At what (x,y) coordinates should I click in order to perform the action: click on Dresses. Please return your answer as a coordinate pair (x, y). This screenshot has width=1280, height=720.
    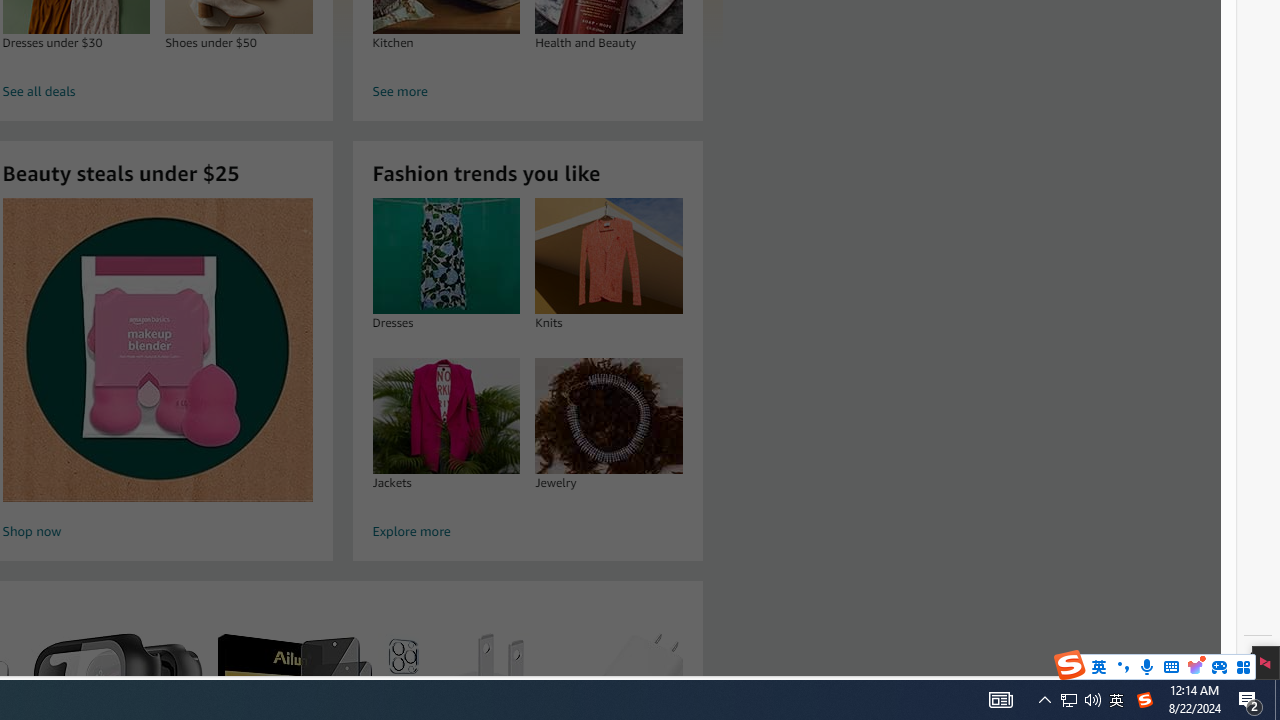
    Looking at the image, I should click on (446, 256).